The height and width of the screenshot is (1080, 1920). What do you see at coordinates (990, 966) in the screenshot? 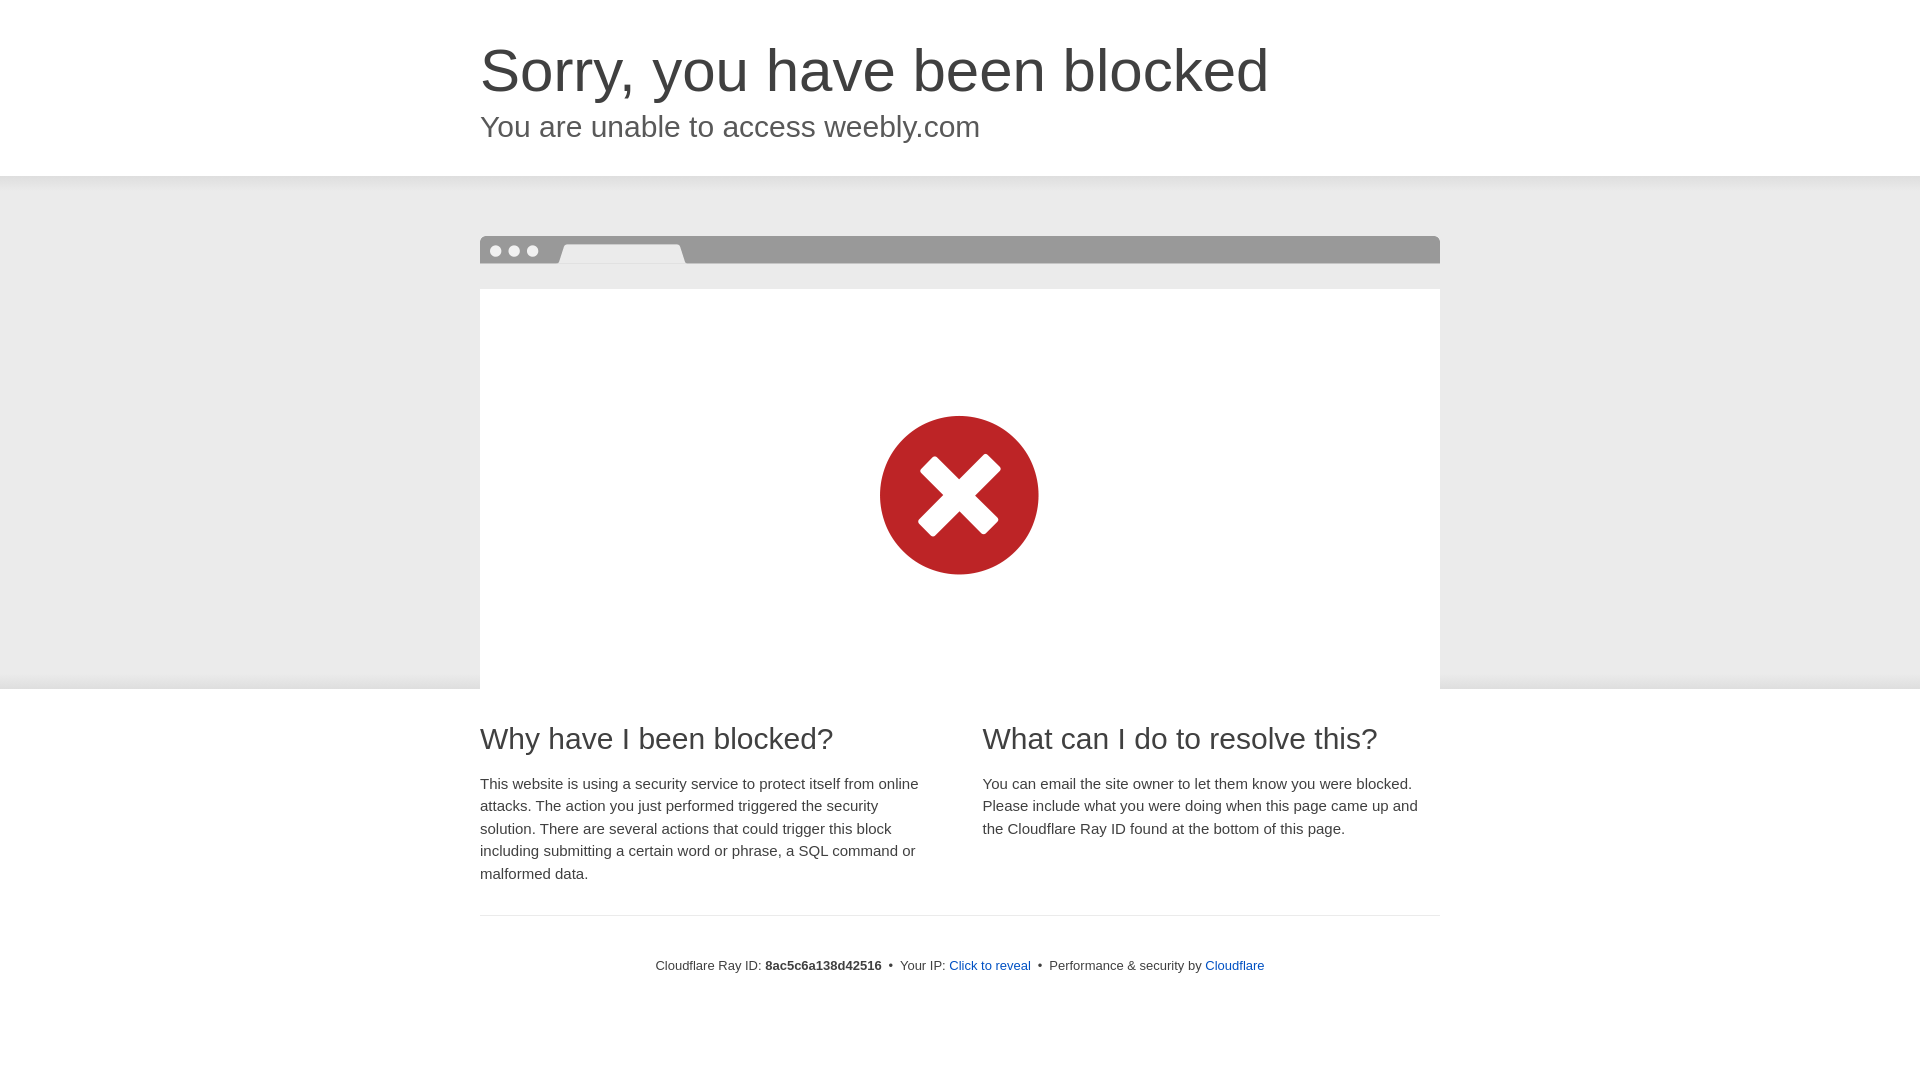
I see `Click to reveal` at bounding box center [990, 966].